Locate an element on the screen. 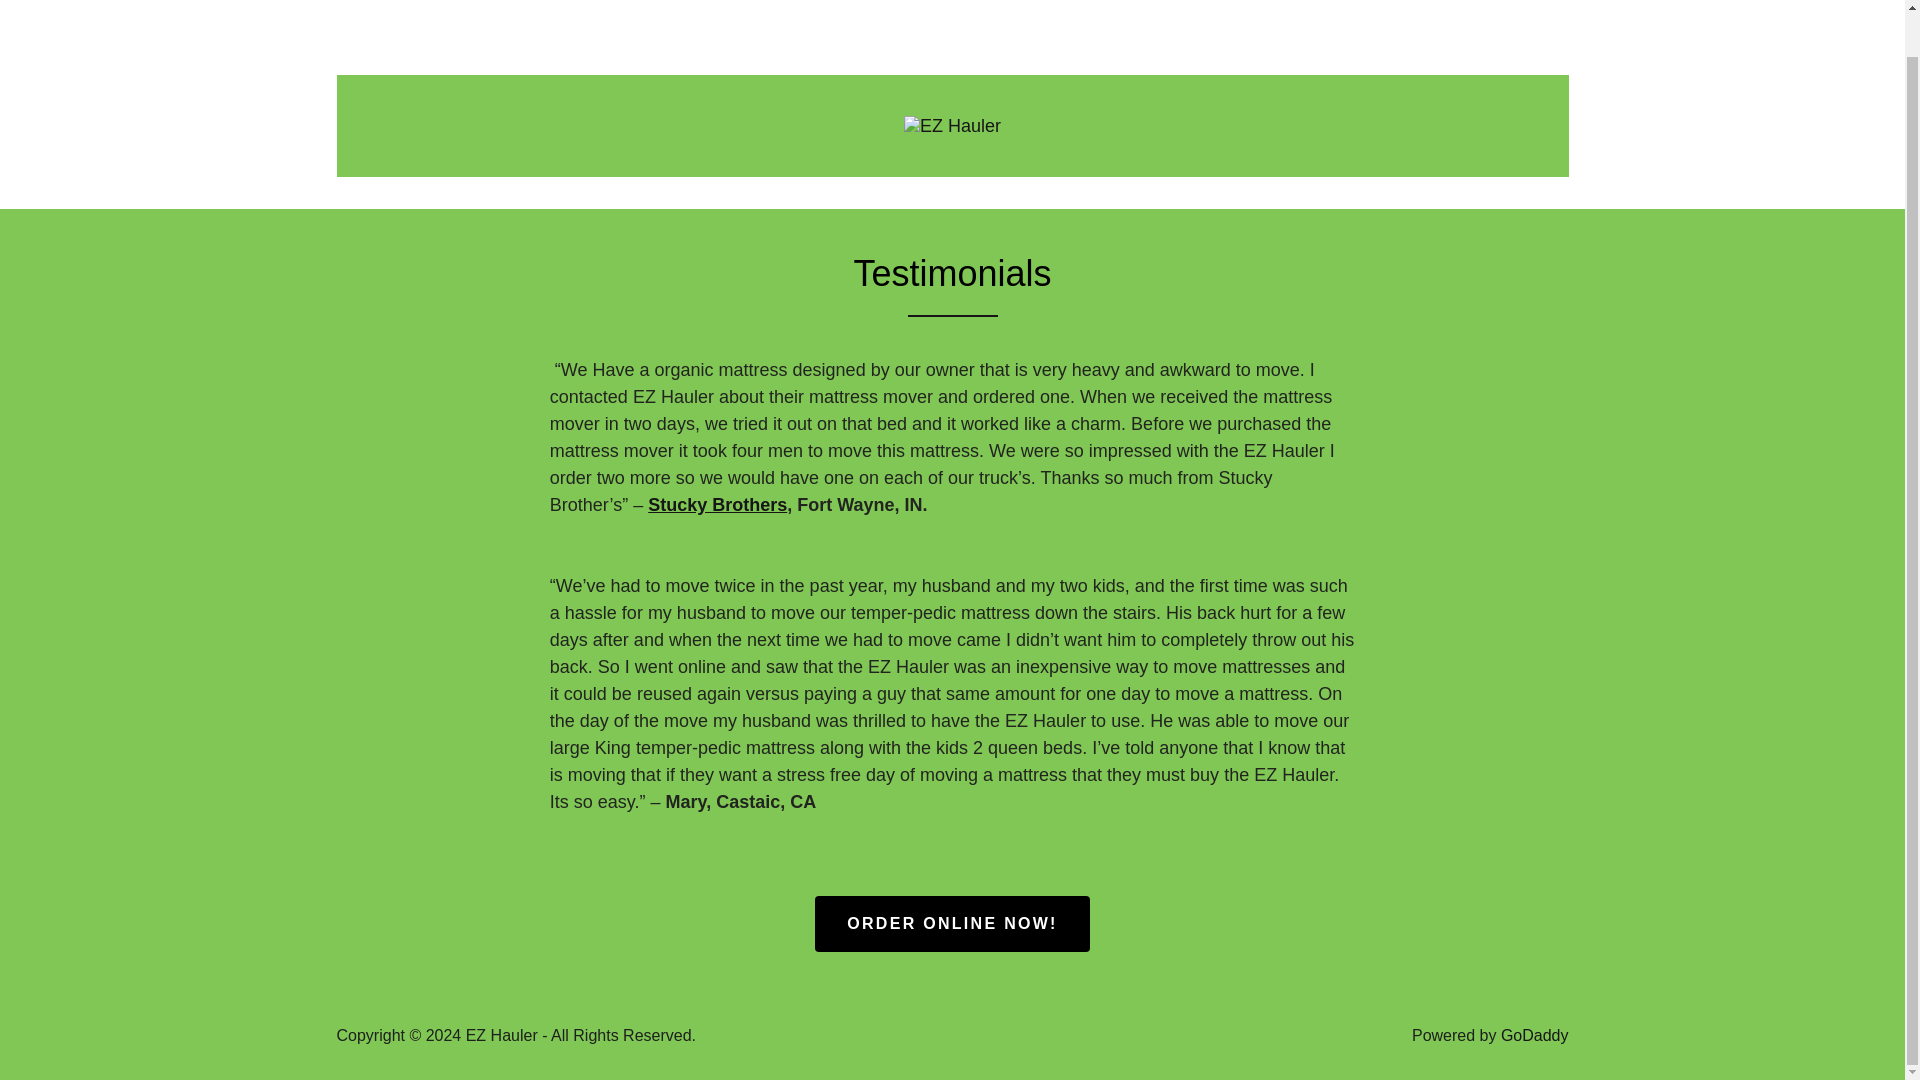 This screenshot has height=1080, width=1920. GoDaddy is located at coordinates (1534, 1036).